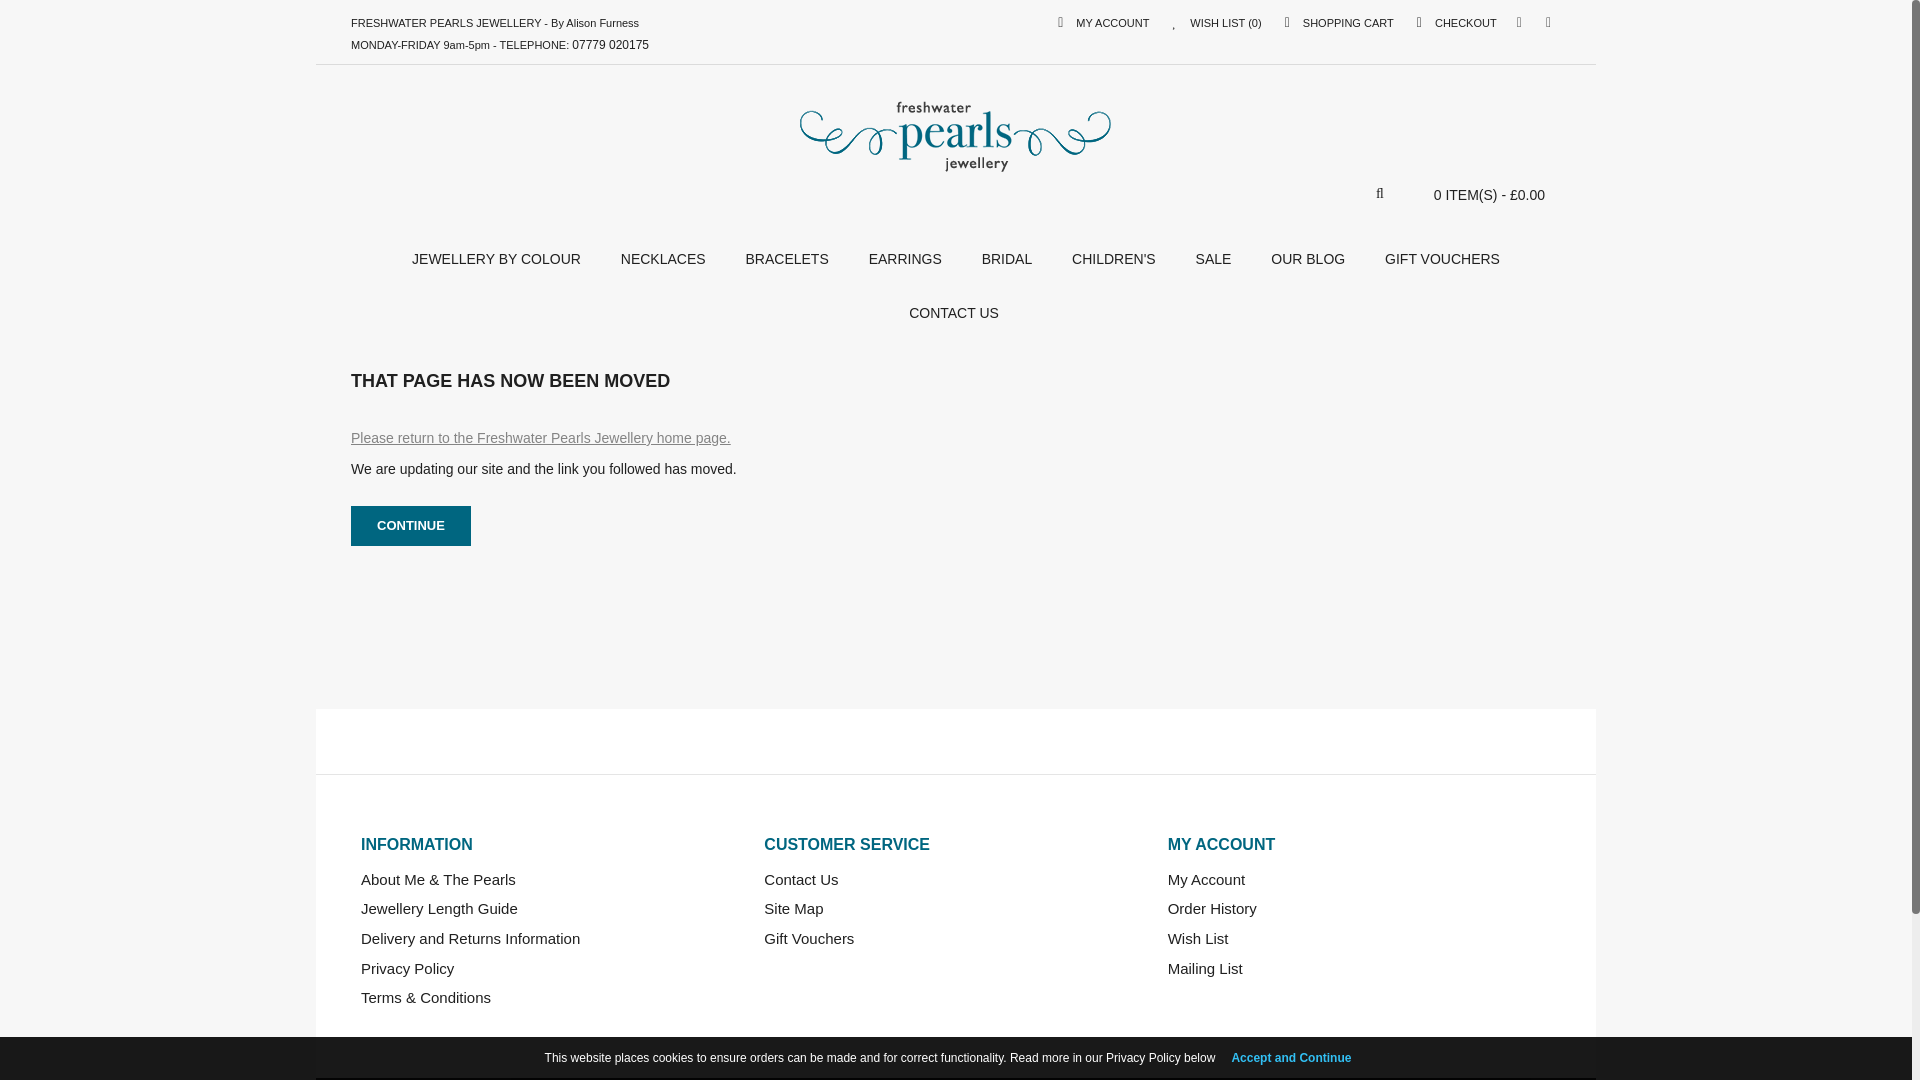 This screenshot has width=1920, height=1080. What do you see at coordinates (662, 258) in the screenshot?
I see `NECKLACES` at bounding box center [662, 258].